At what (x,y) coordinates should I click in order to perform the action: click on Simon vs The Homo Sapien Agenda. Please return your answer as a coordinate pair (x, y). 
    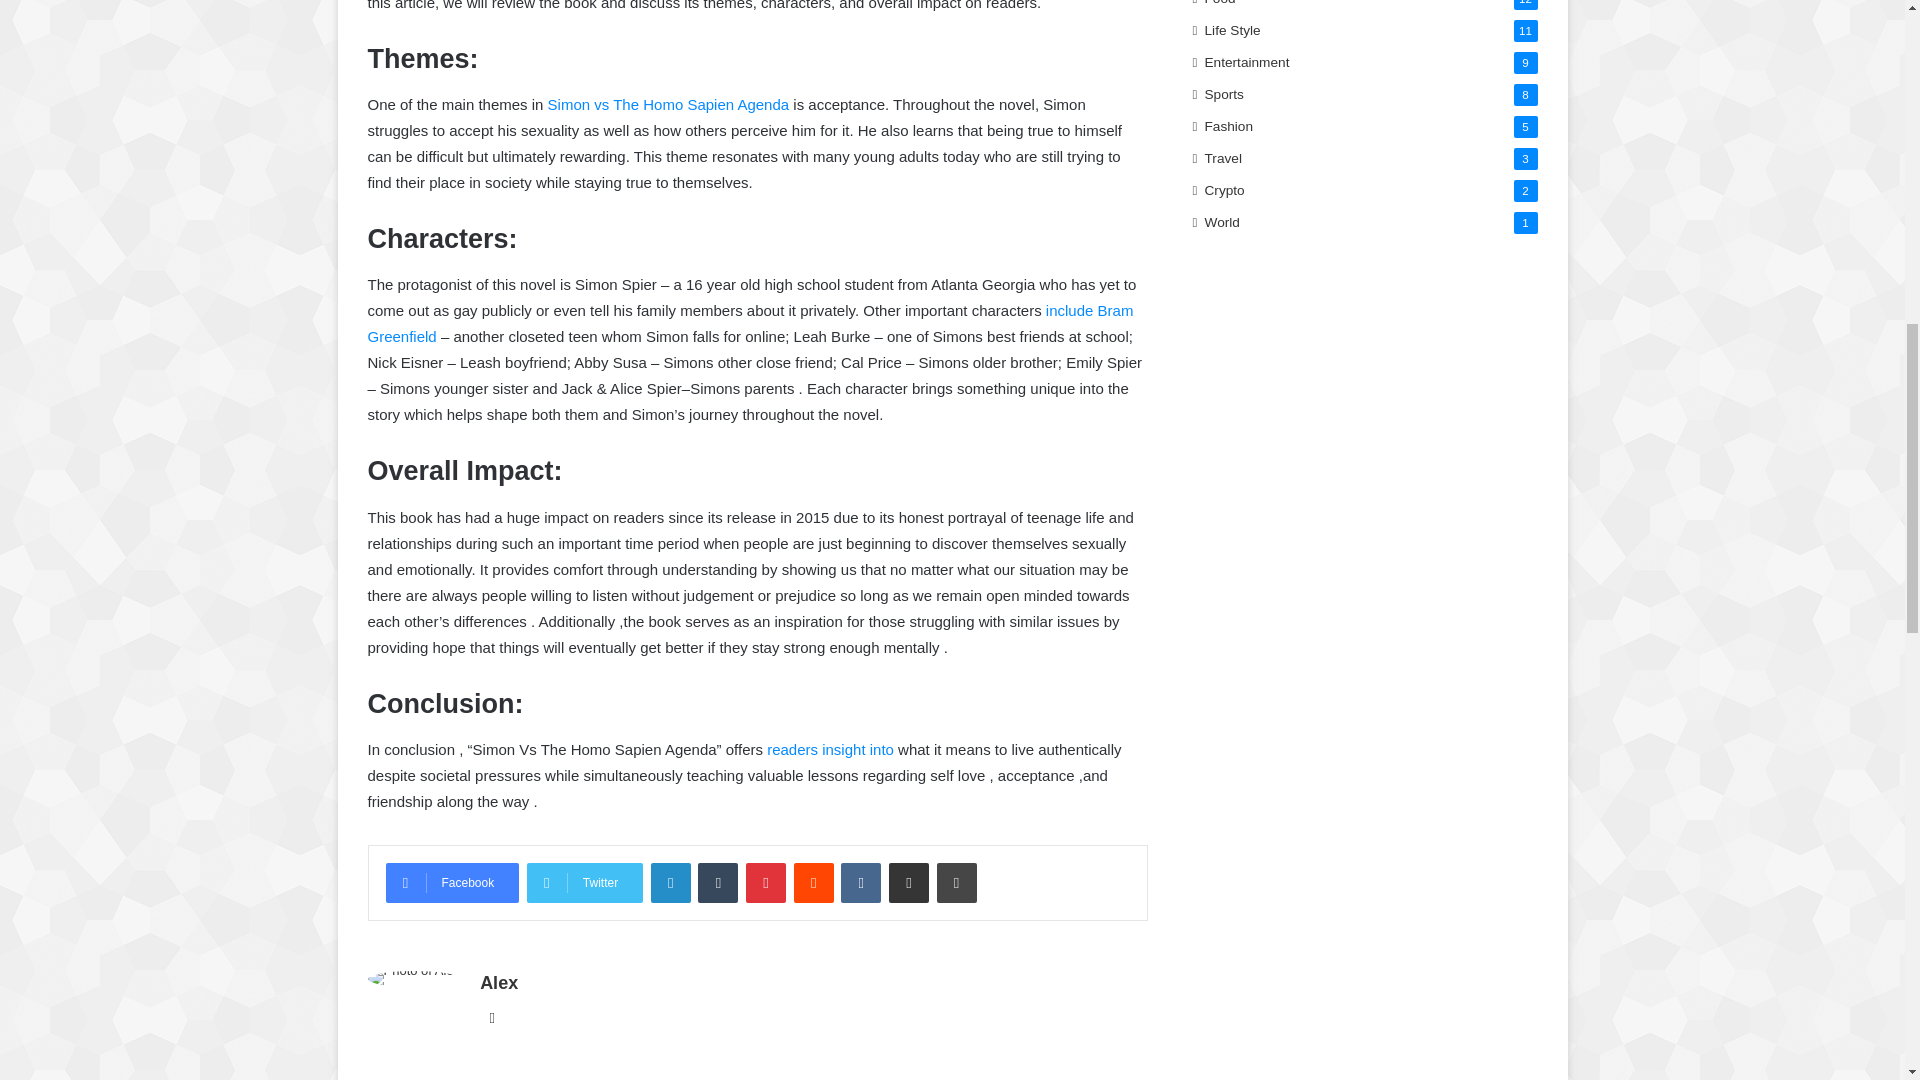
    Looking at the image, I should click on (668, 104).